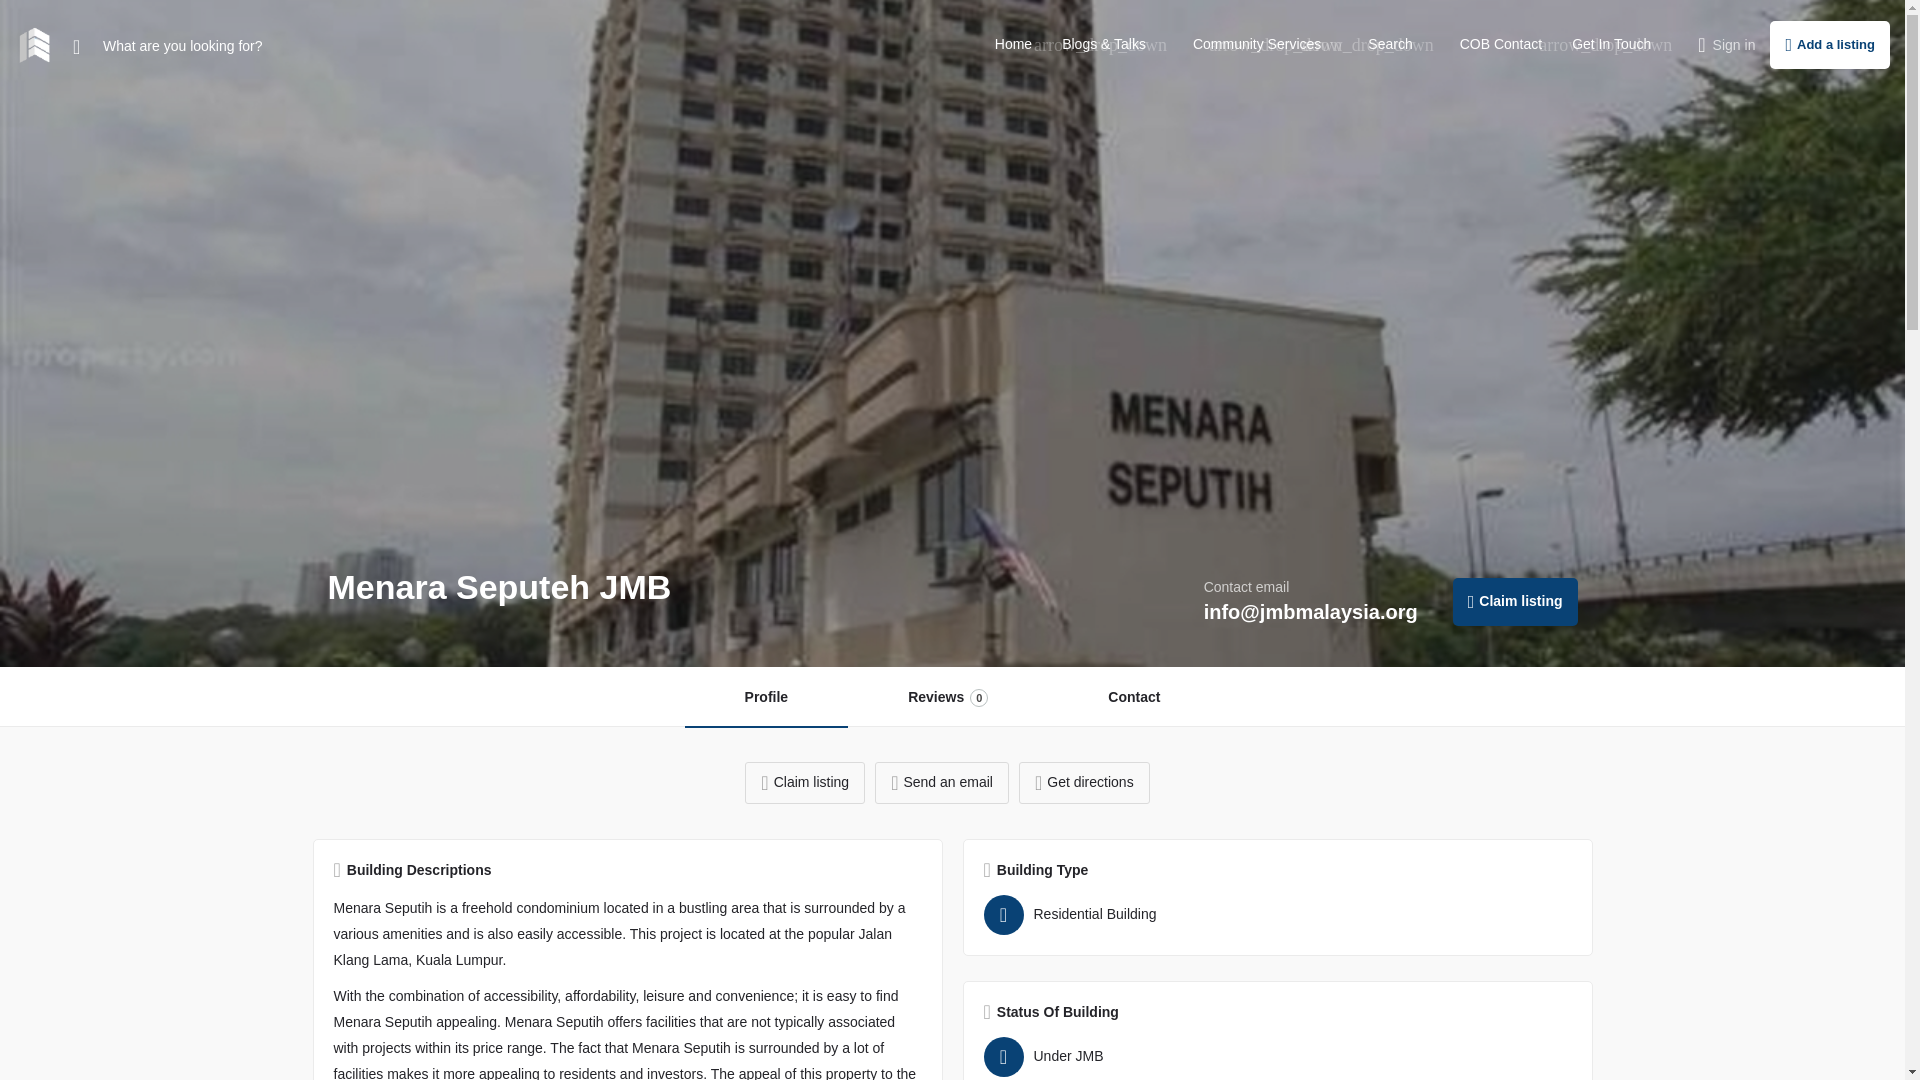  Describe the element at coordinates (1256, 44) in the screenshot. I see `Community Services` at that location.